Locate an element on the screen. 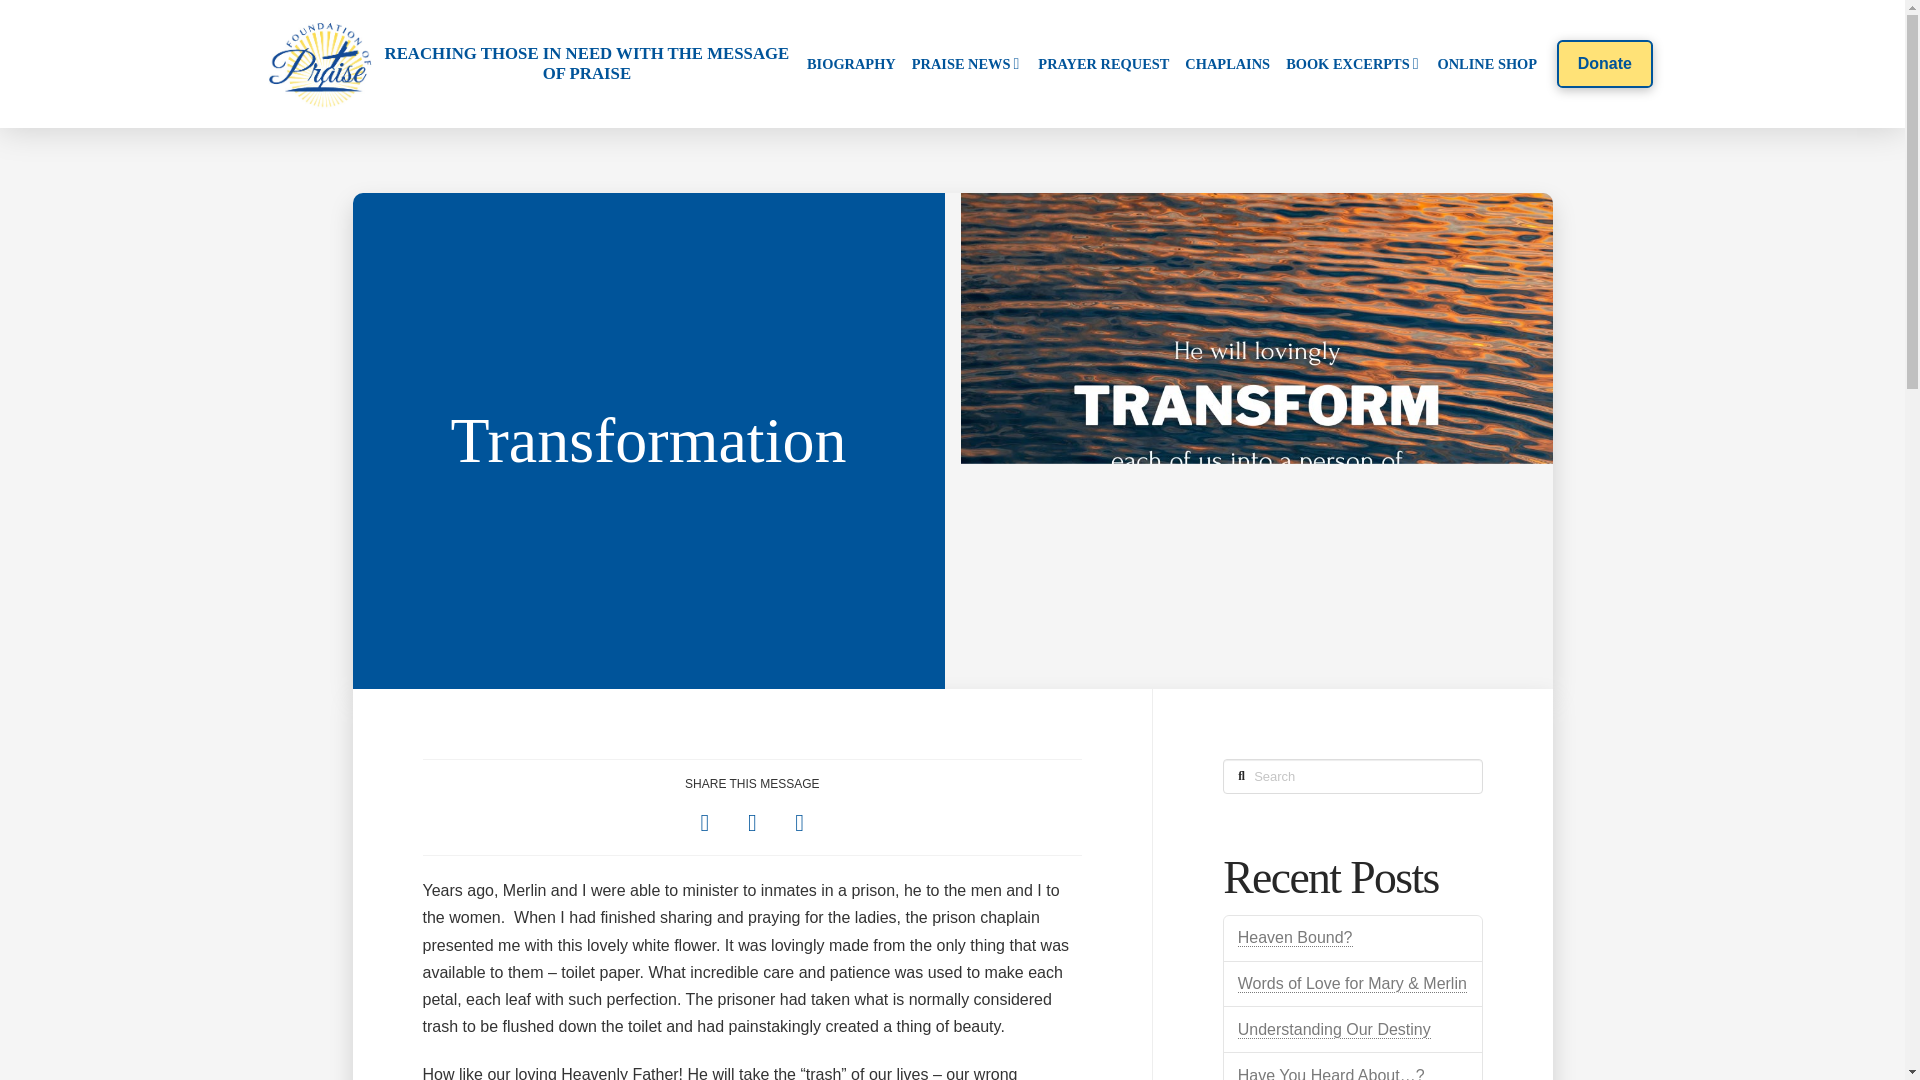 This screenshot has width=1920, height=1080. PRAISE NEWS is located at coordinates (968, 64).